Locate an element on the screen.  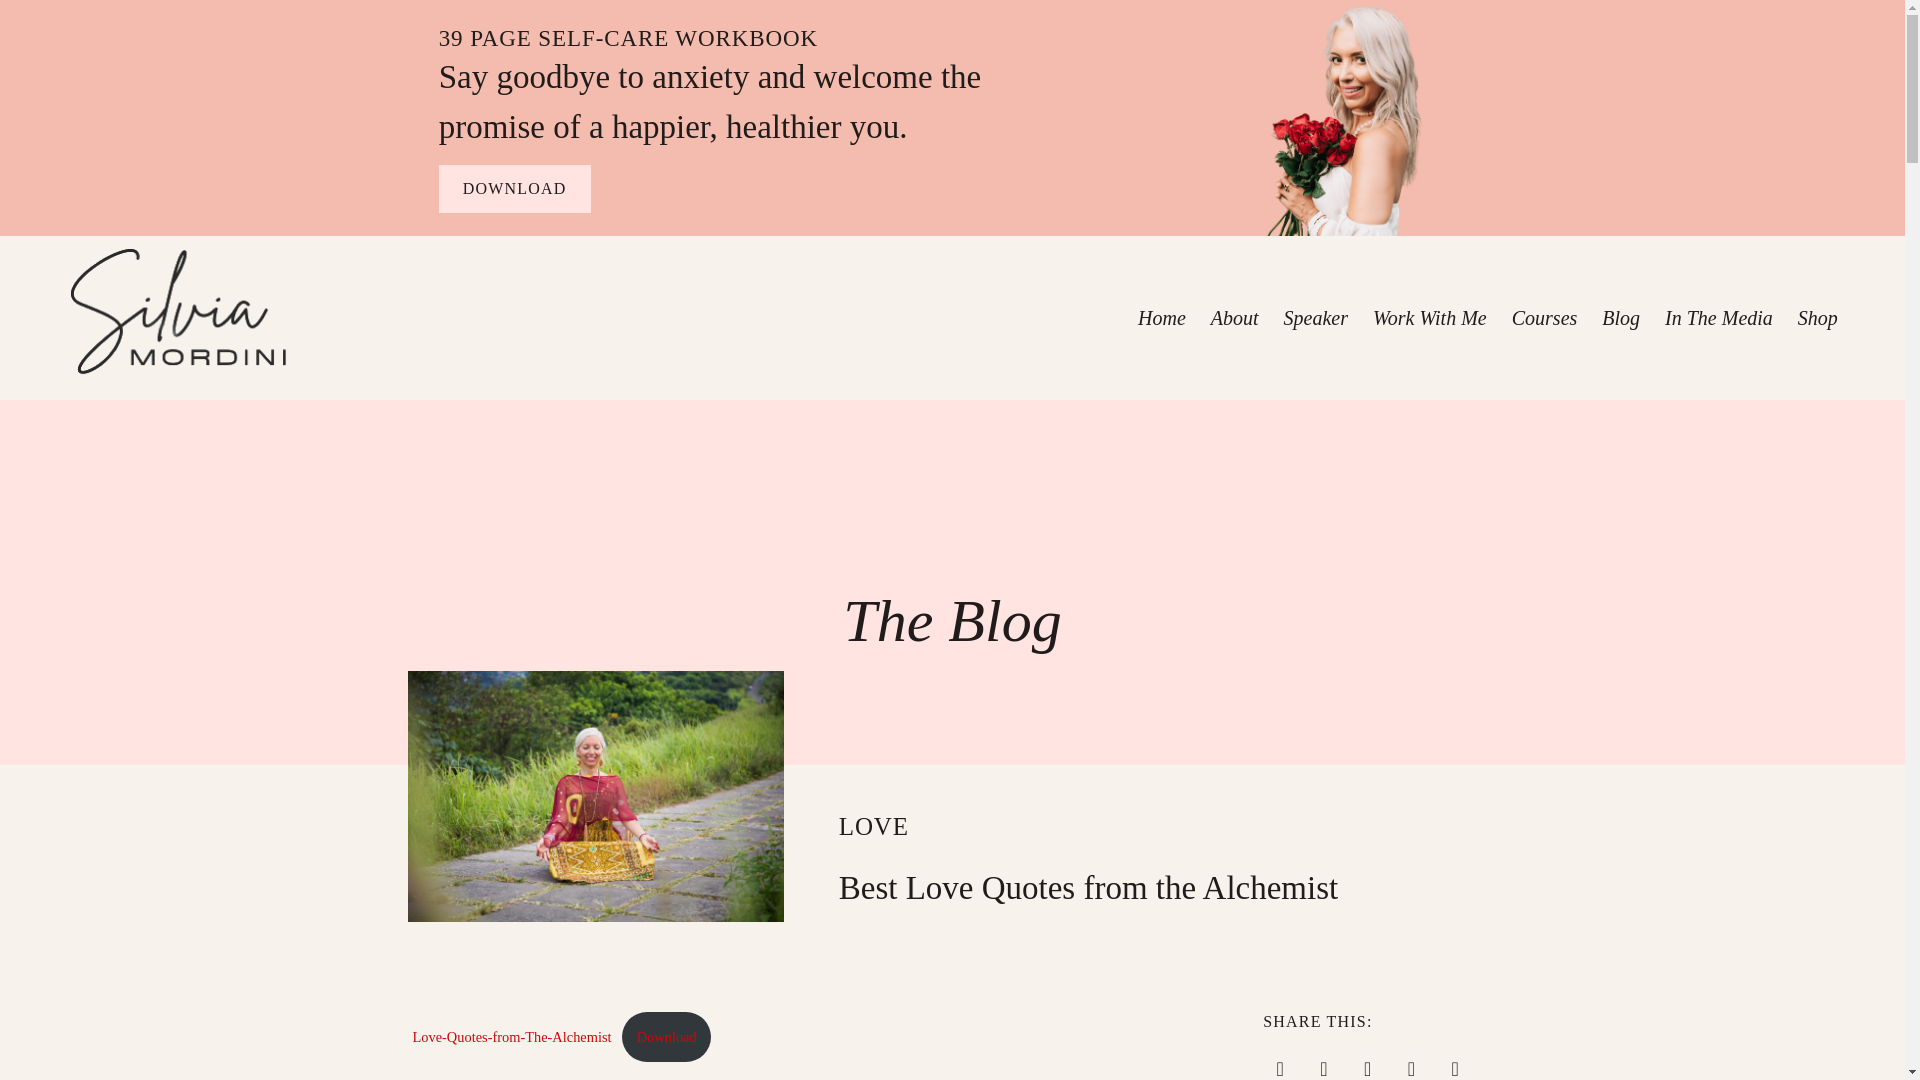
Courses is located at coordinates (1544, 318).